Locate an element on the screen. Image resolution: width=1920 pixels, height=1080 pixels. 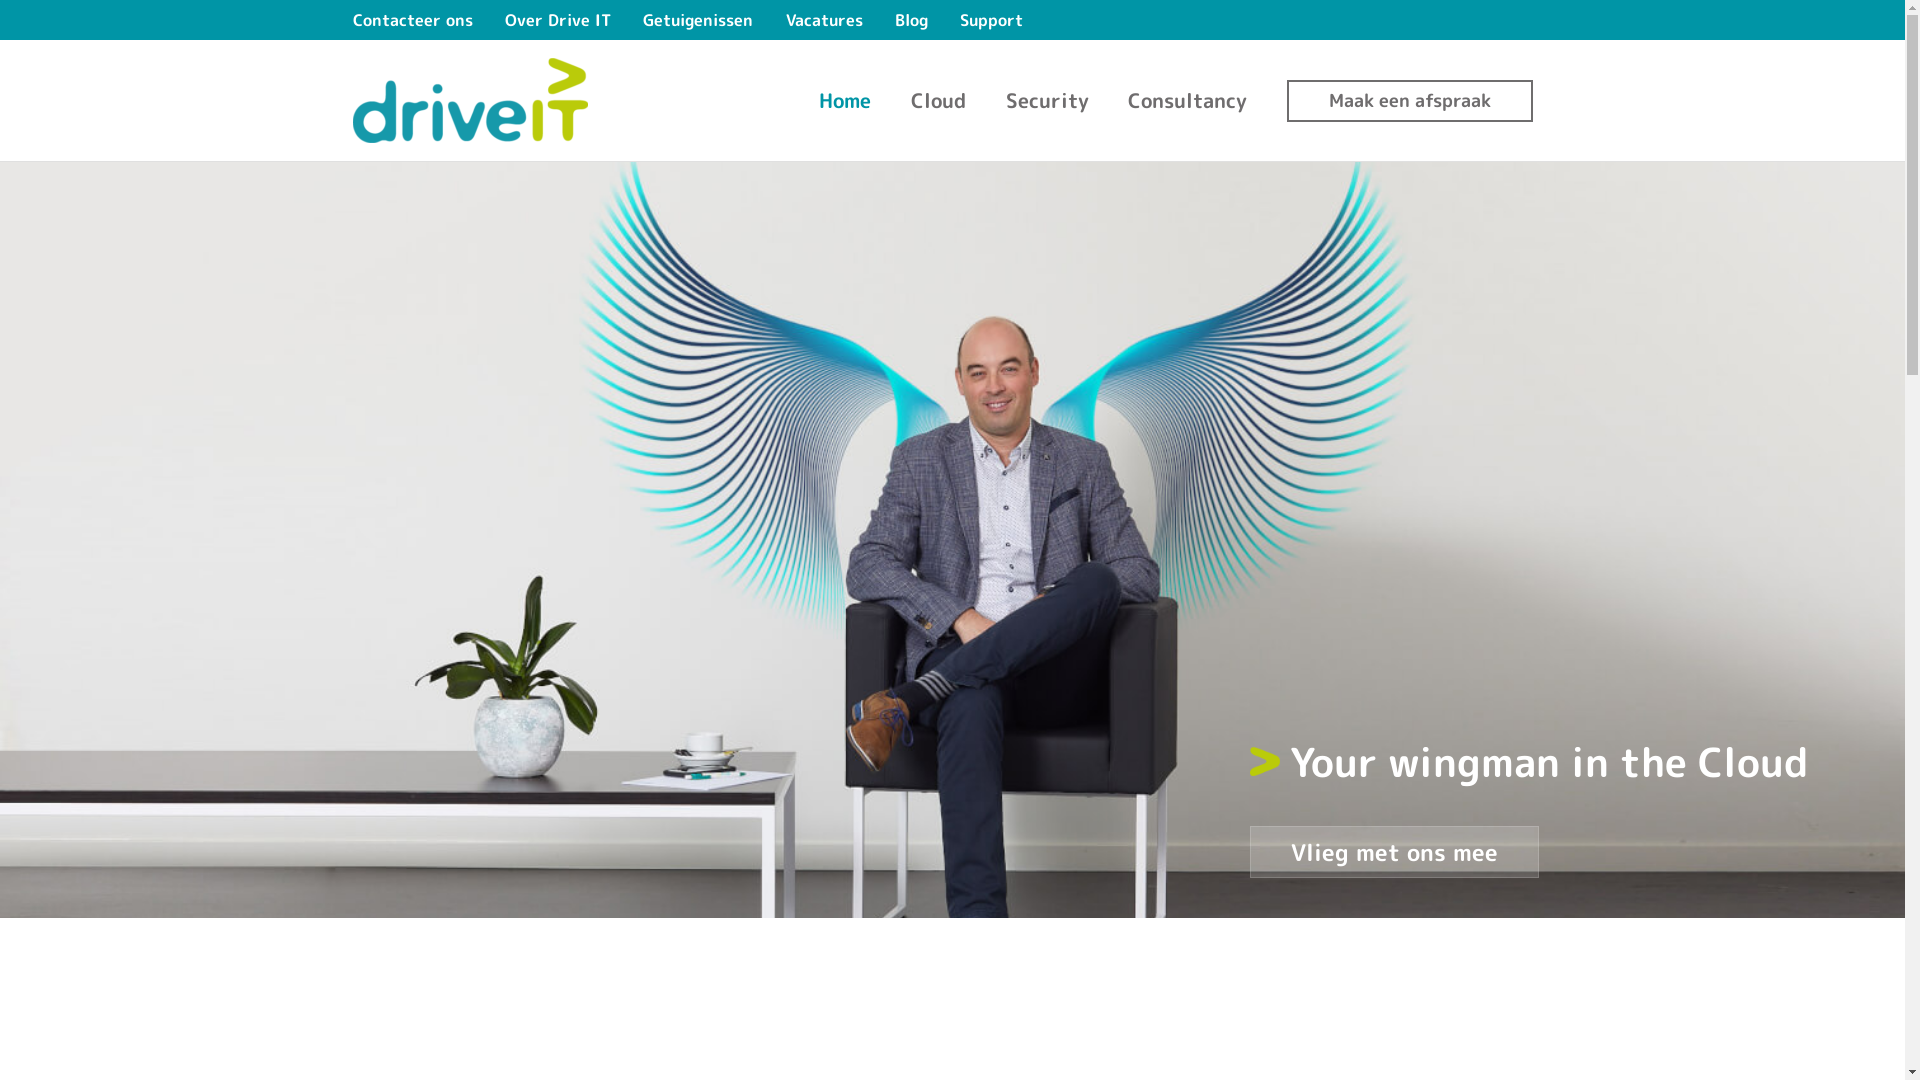
Over Drive IT is located at coordinates (558, 20).